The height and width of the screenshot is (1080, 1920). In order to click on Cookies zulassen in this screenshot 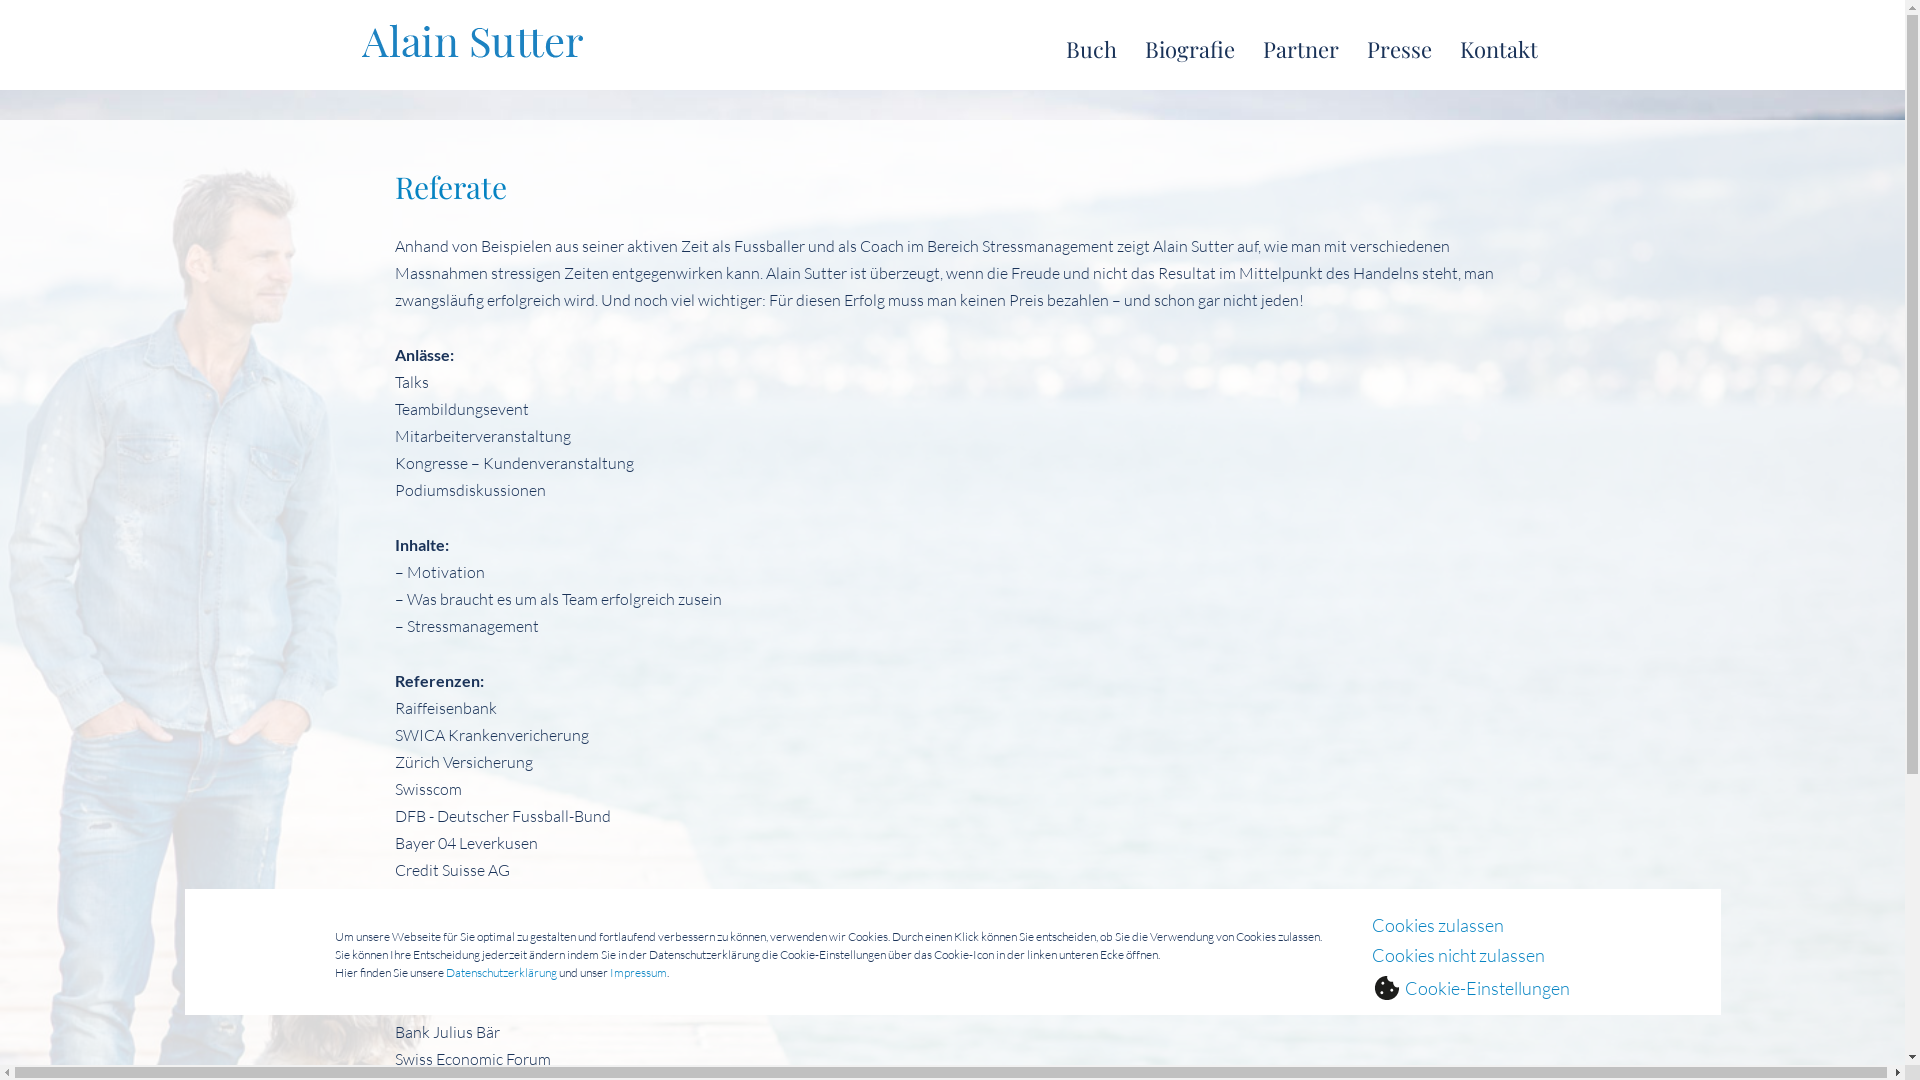, I will do `click(1438, 925)`.